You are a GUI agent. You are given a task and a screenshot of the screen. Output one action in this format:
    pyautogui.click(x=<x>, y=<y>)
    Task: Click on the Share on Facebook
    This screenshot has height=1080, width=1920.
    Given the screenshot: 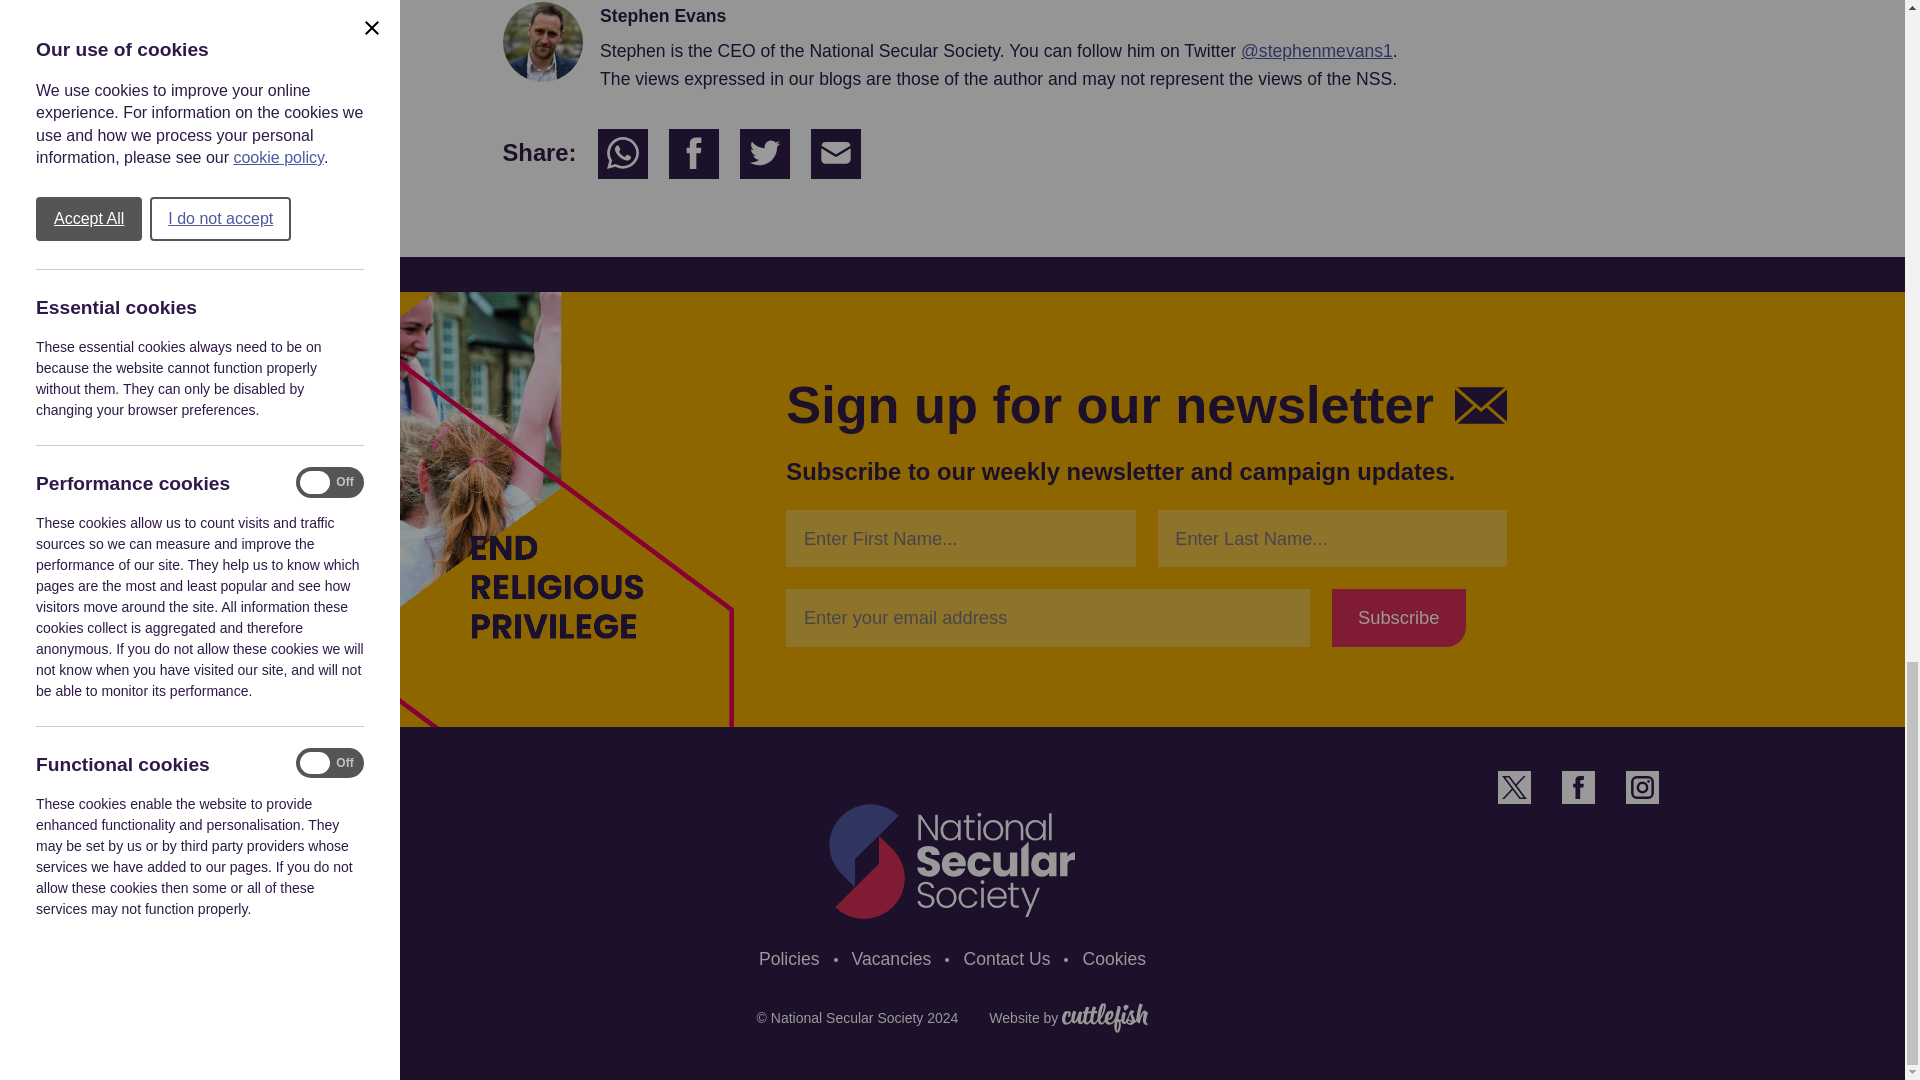 What is the action you would take?
    pyautogui.click(x=693, y=154)
    